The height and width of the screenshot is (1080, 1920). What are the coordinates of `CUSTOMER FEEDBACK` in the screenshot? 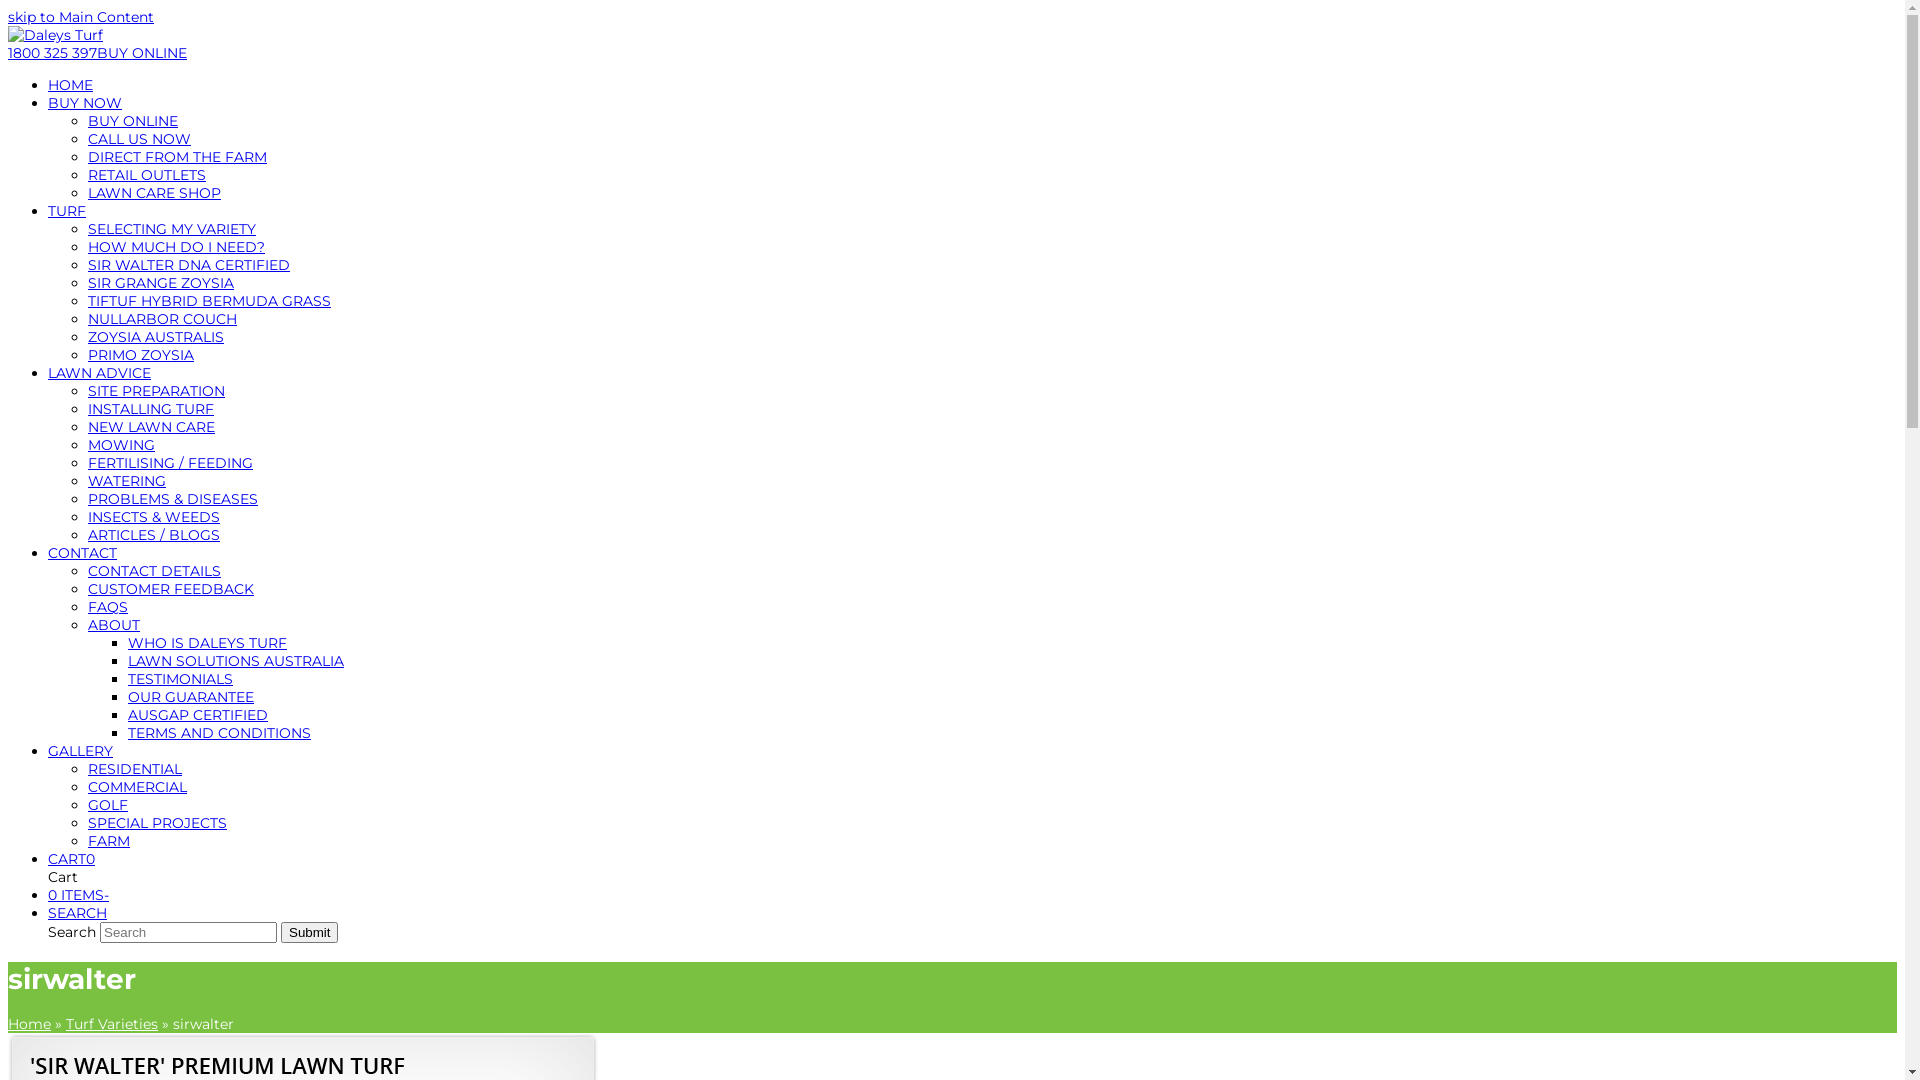 It's located at (171, 589).